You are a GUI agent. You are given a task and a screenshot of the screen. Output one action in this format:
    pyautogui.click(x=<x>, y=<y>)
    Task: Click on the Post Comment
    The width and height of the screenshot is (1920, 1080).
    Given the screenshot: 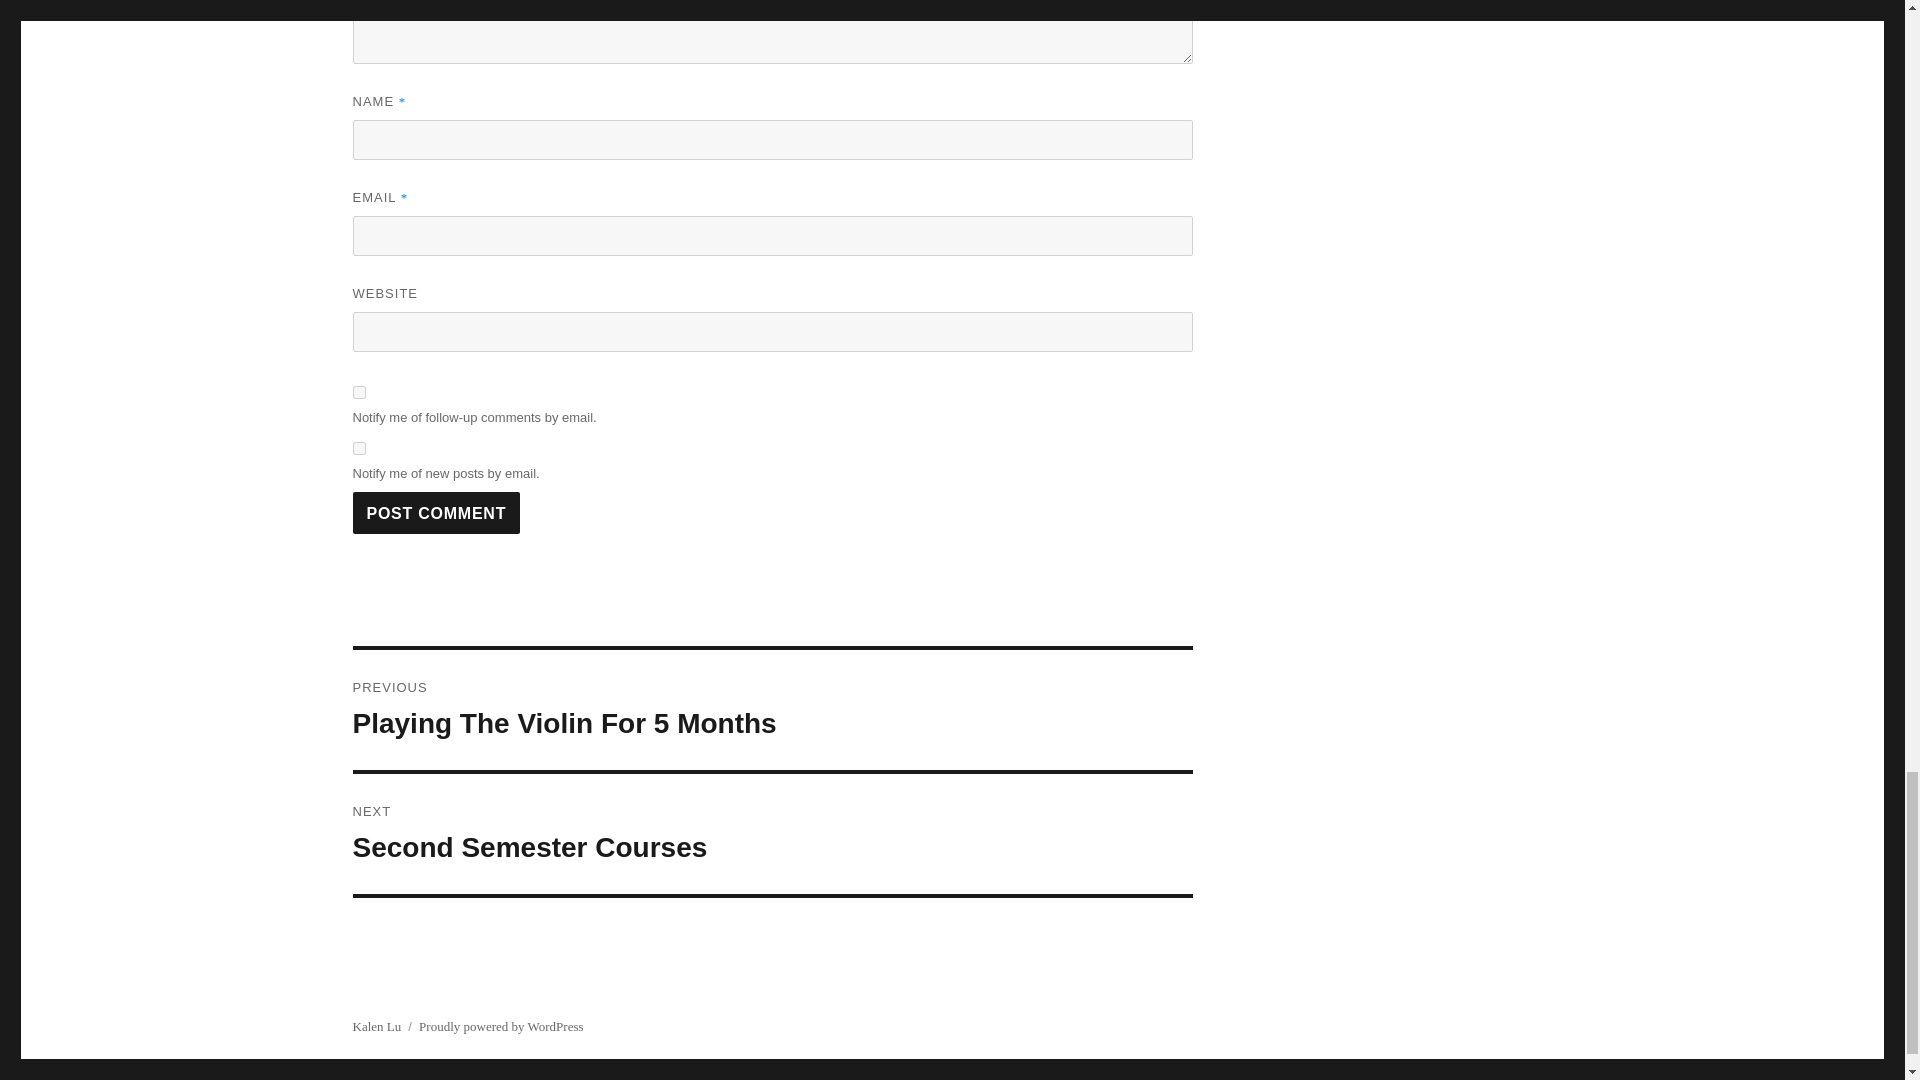 What is the action you would take?
    pyautogui.click(x=436, y=512)
    